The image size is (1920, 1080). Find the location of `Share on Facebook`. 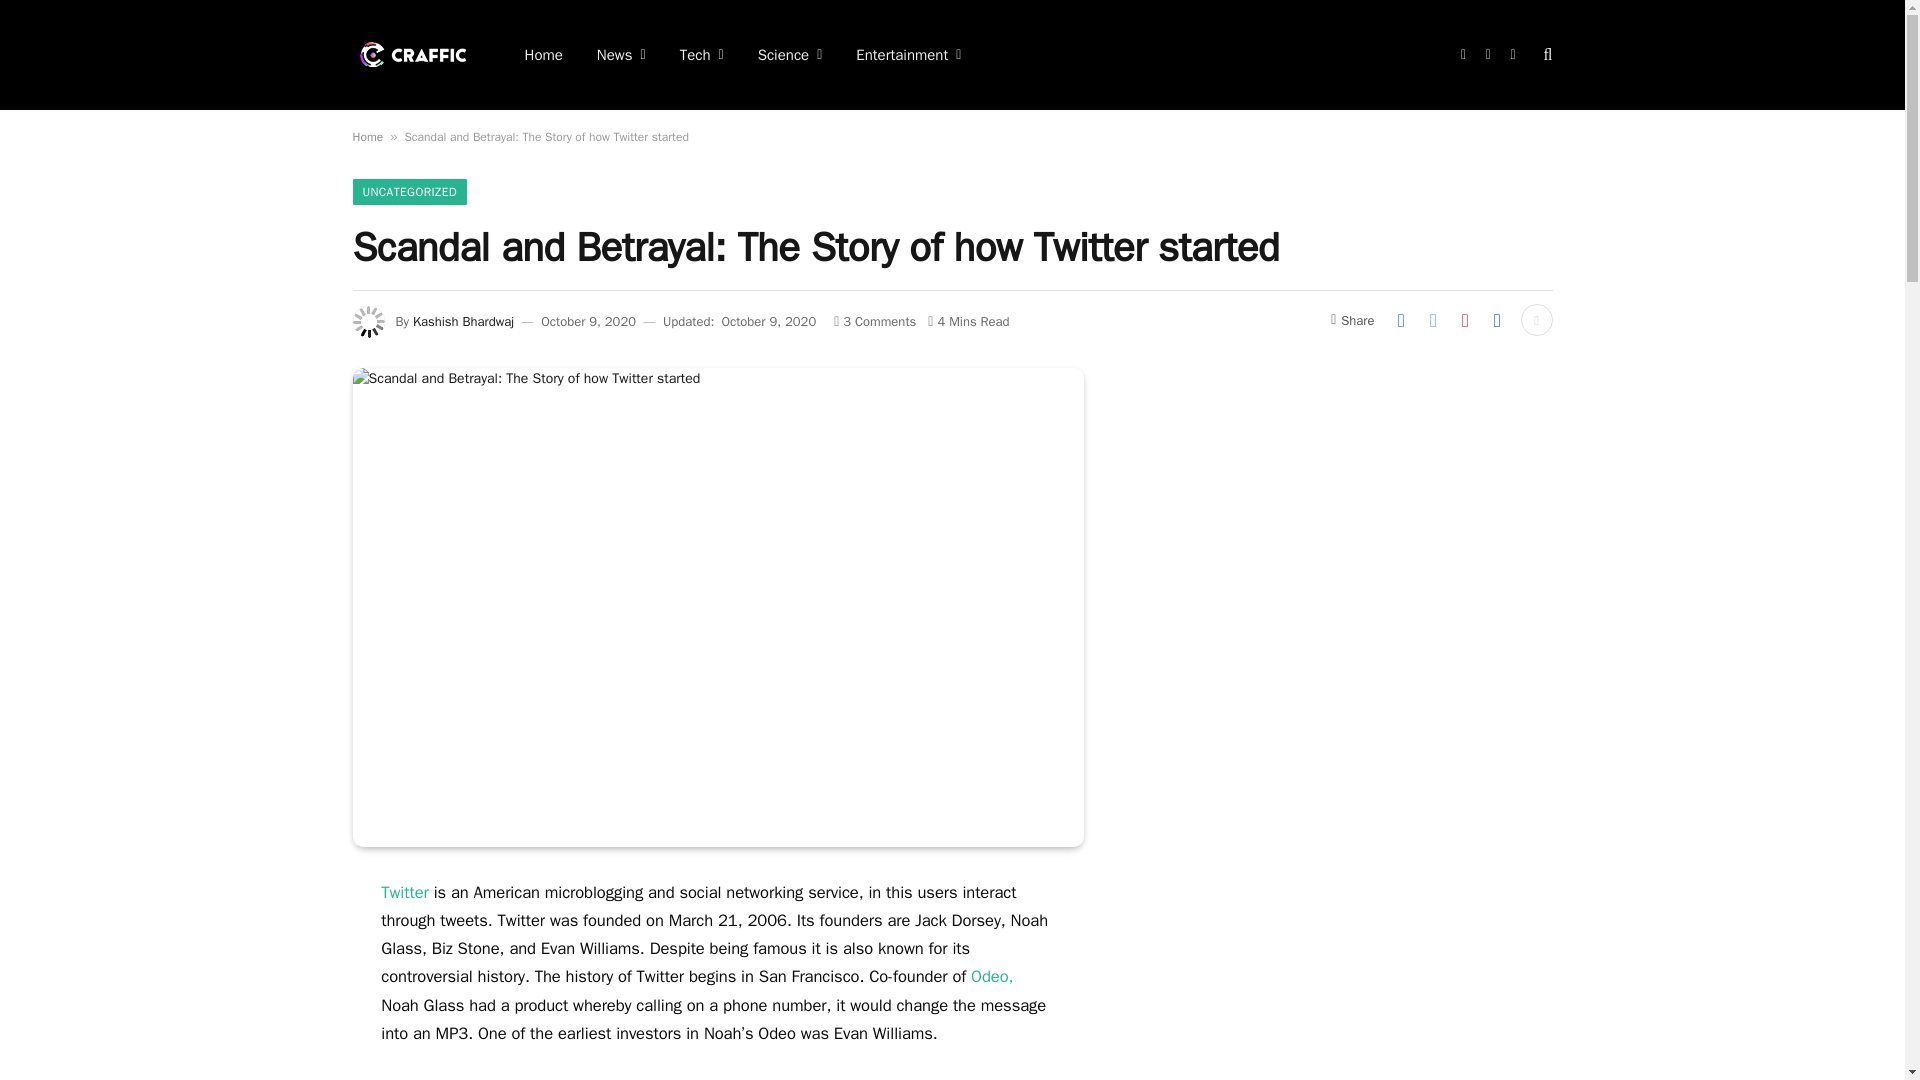

Share on Facebook is located at coordinates (1401, 319).